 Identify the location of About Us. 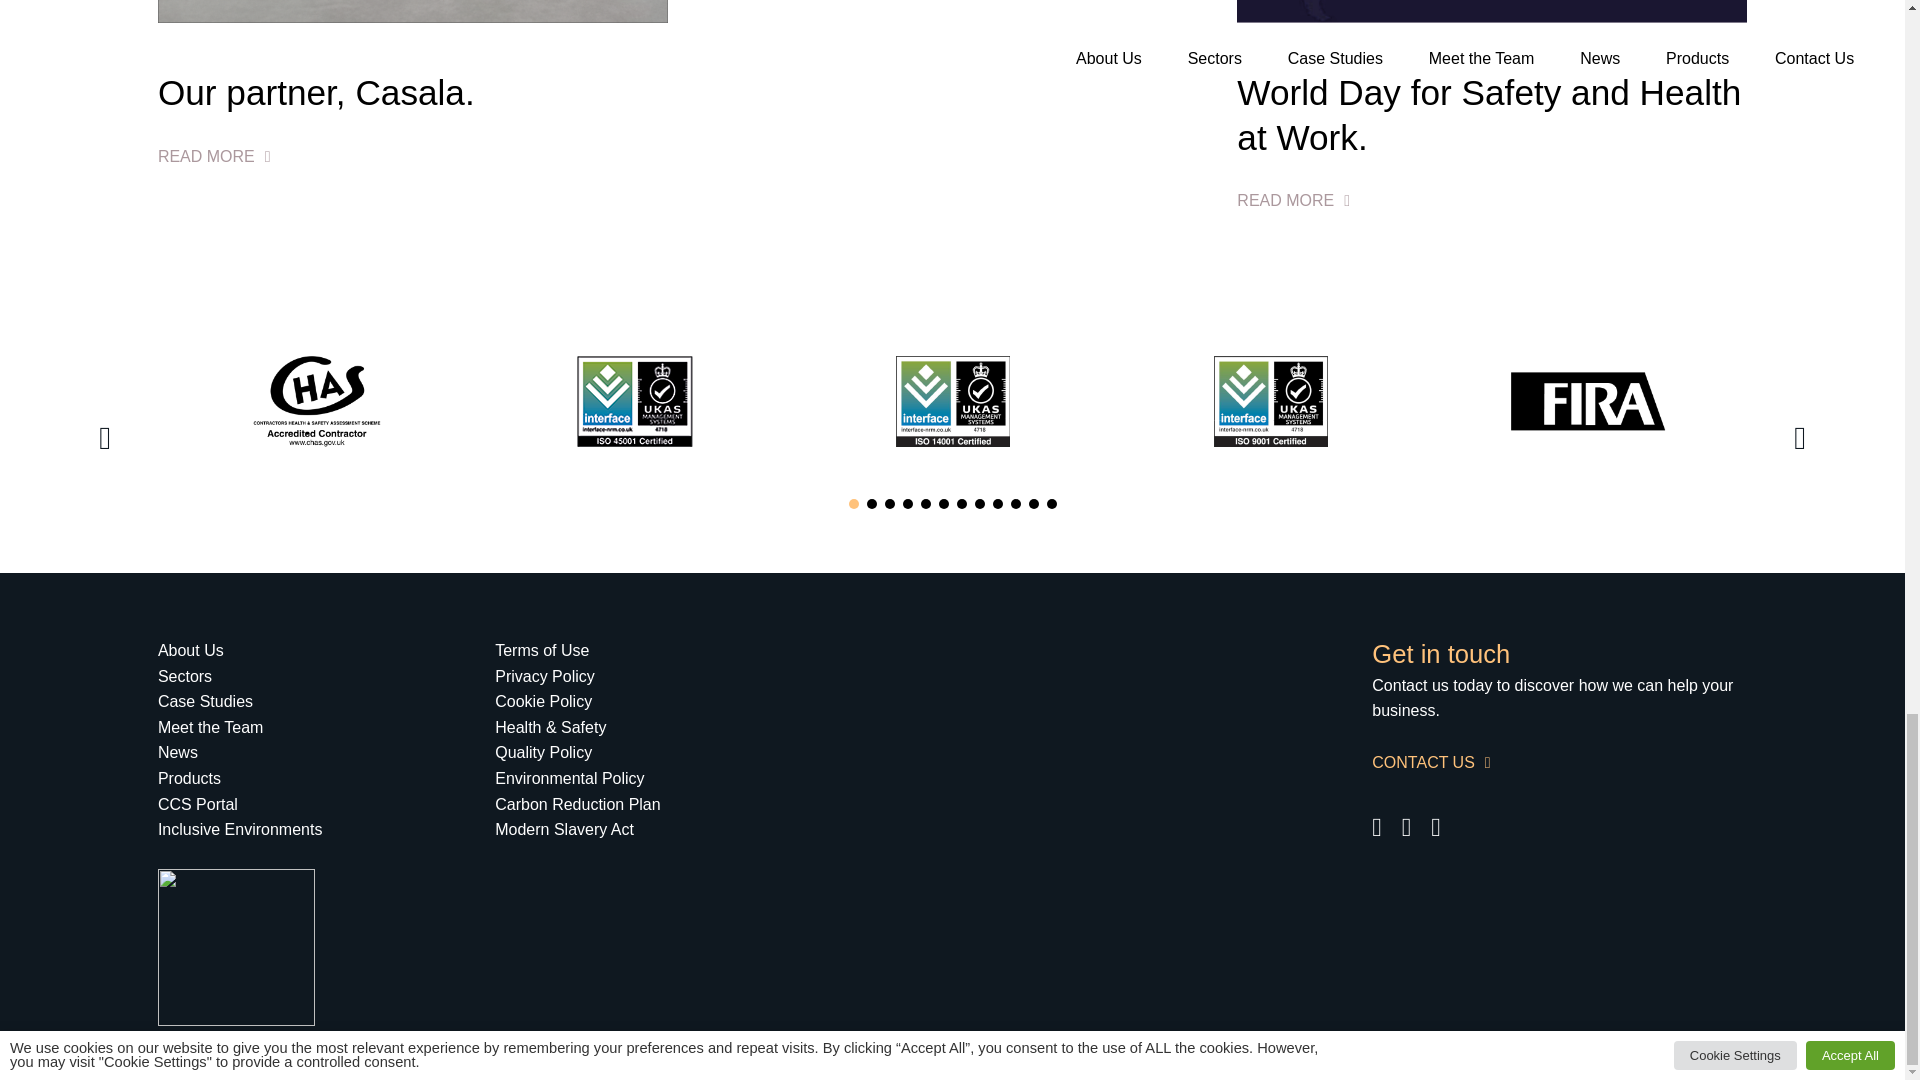
(190, 650).